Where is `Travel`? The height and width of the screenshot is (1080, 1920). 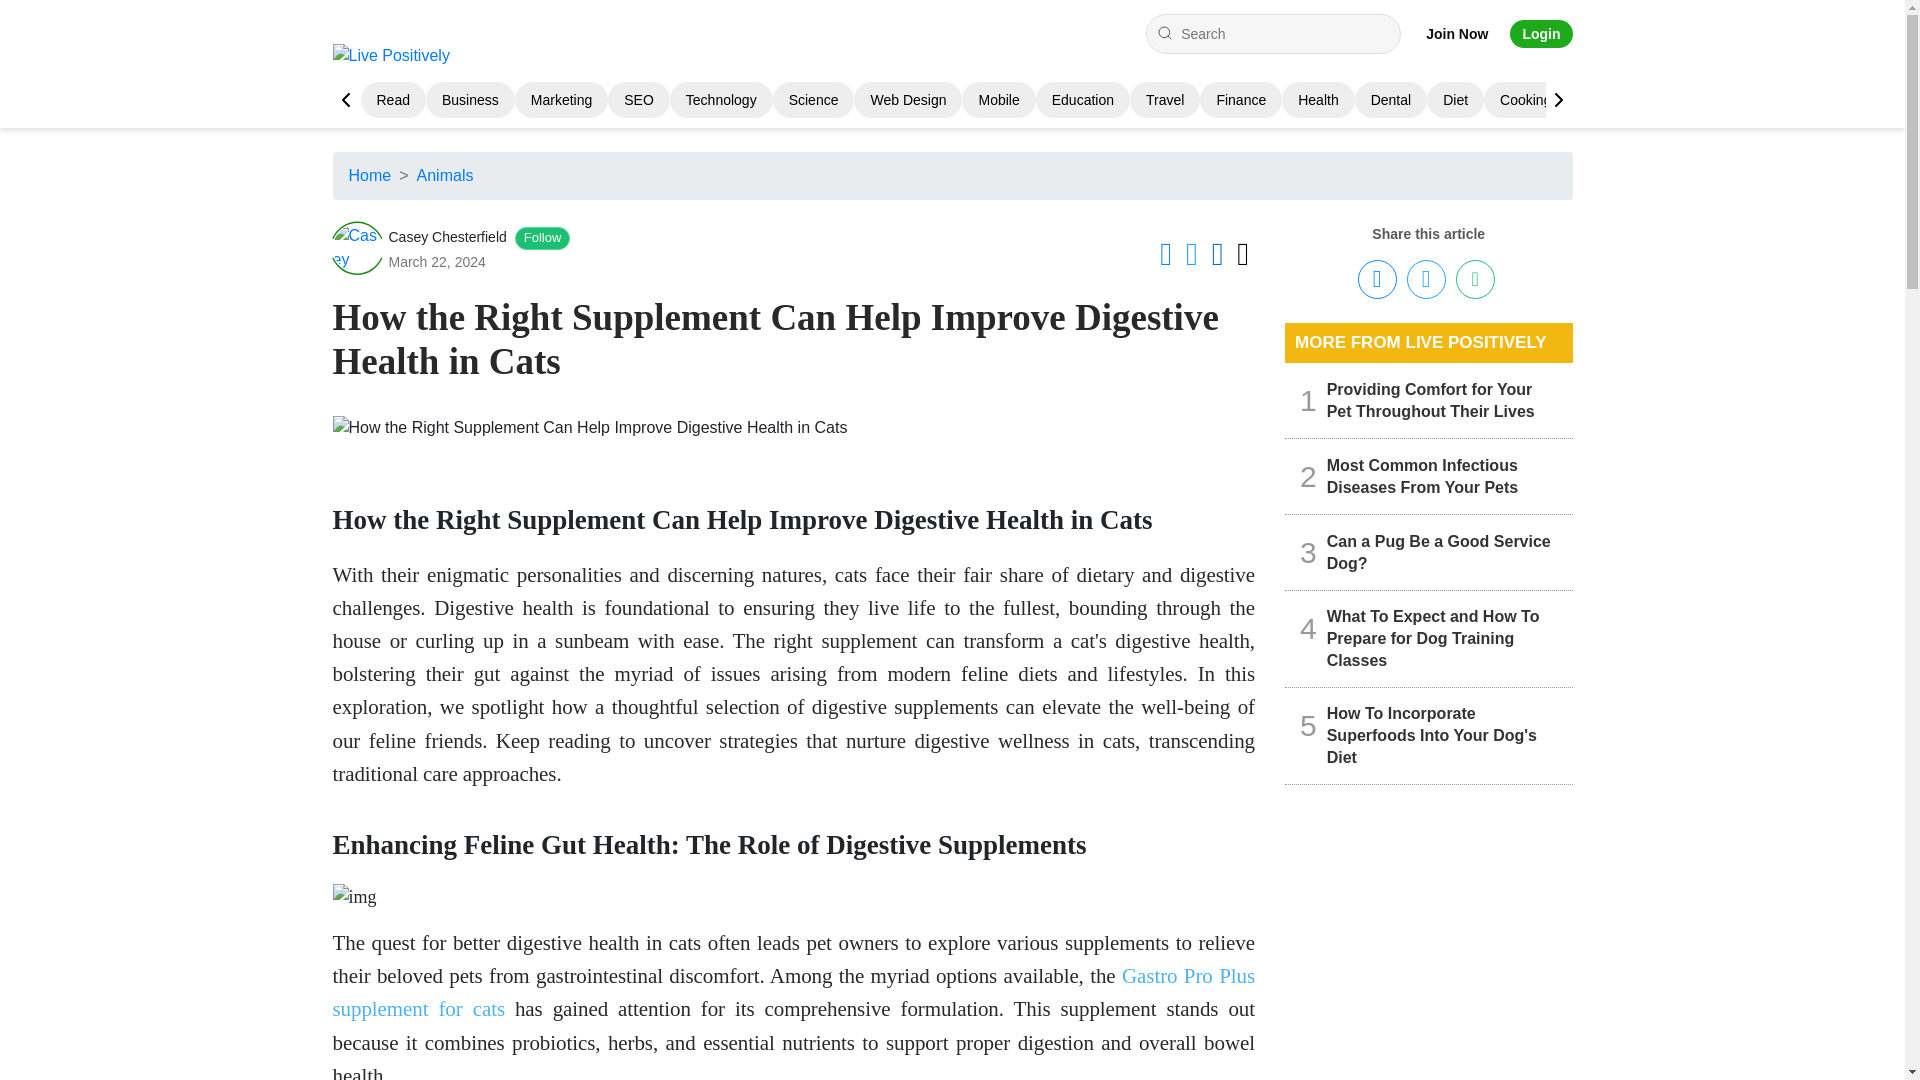
Travel is located at coordinates (1165, 100).